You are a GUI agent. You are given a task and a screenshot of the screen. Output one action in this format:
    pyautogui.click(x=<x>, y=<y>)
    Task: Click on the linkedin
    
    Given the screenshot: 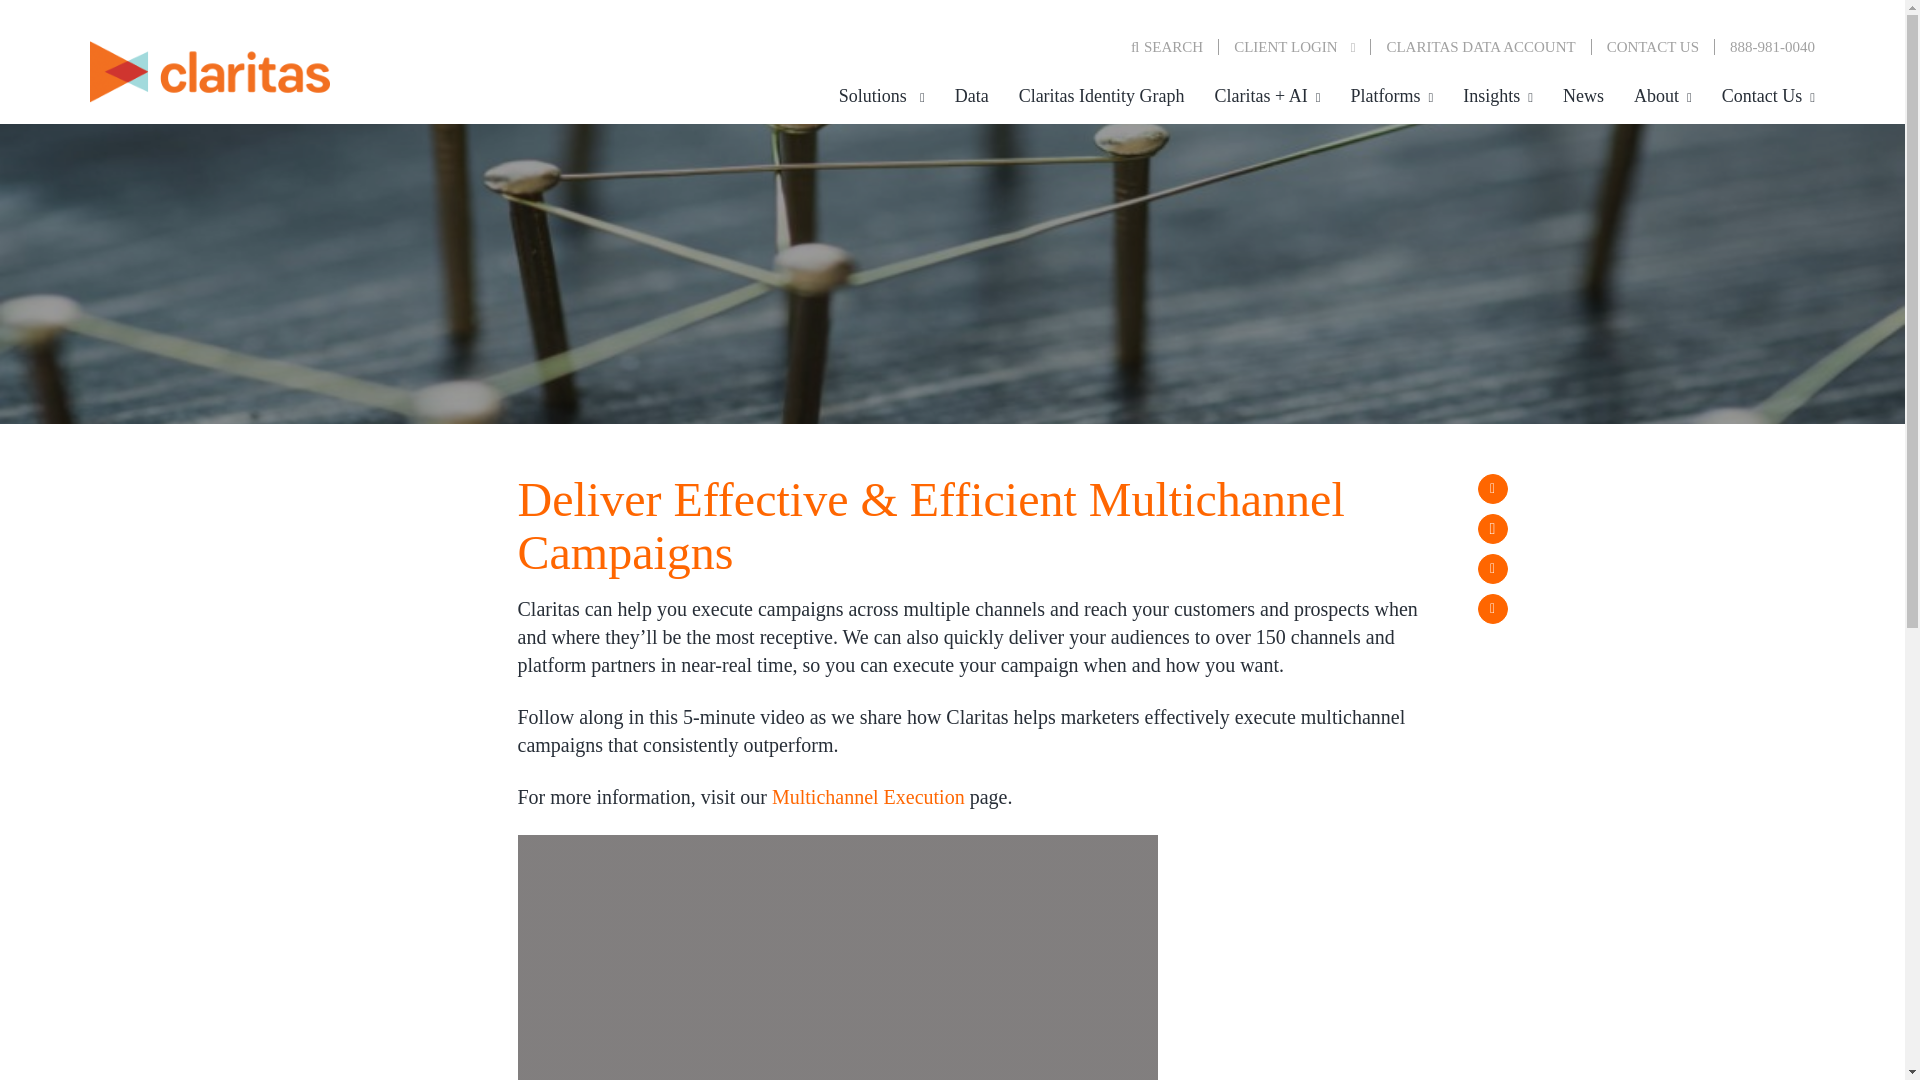 What is the action you would take?
    pyautogui.click(x=1492, y=569)
    